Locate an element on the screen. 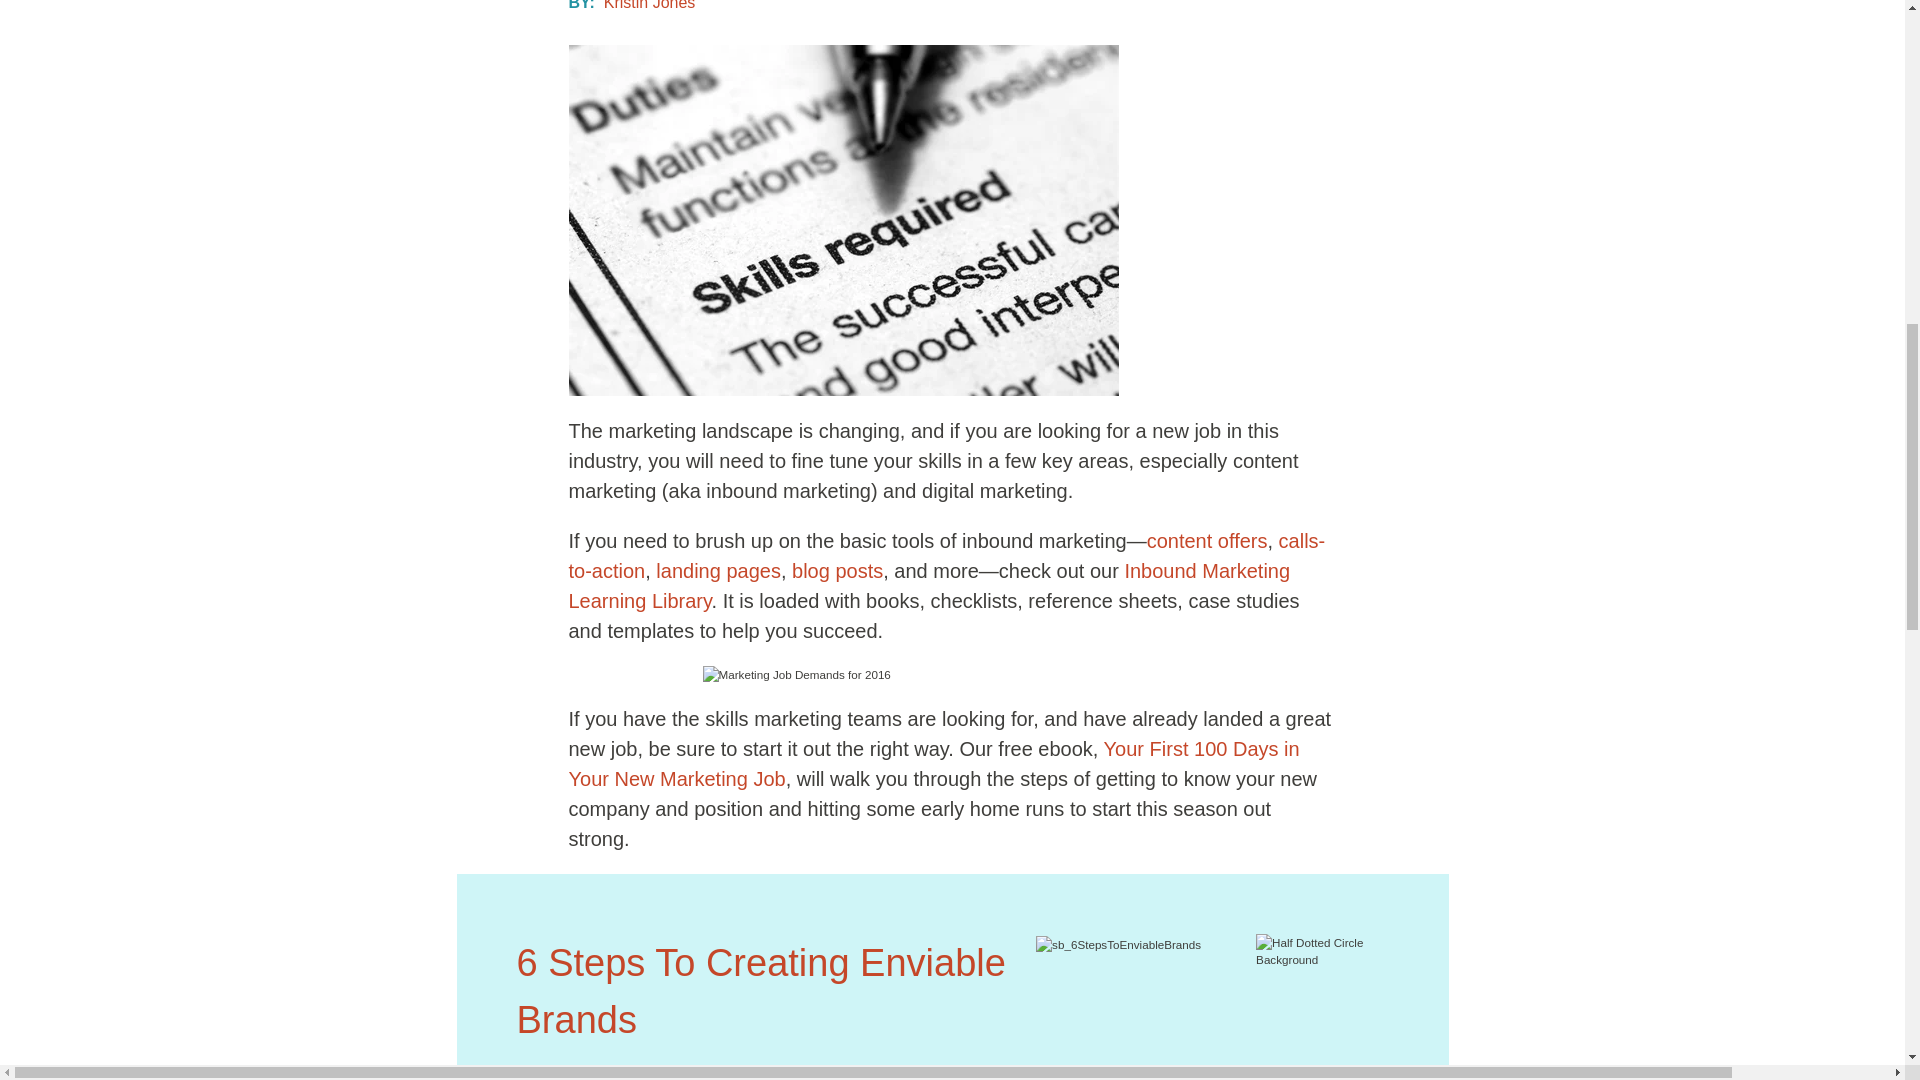 Image resolution: width=1920 pixels, height=1080 pixels. landing pages is located at coordinates (718, 571).